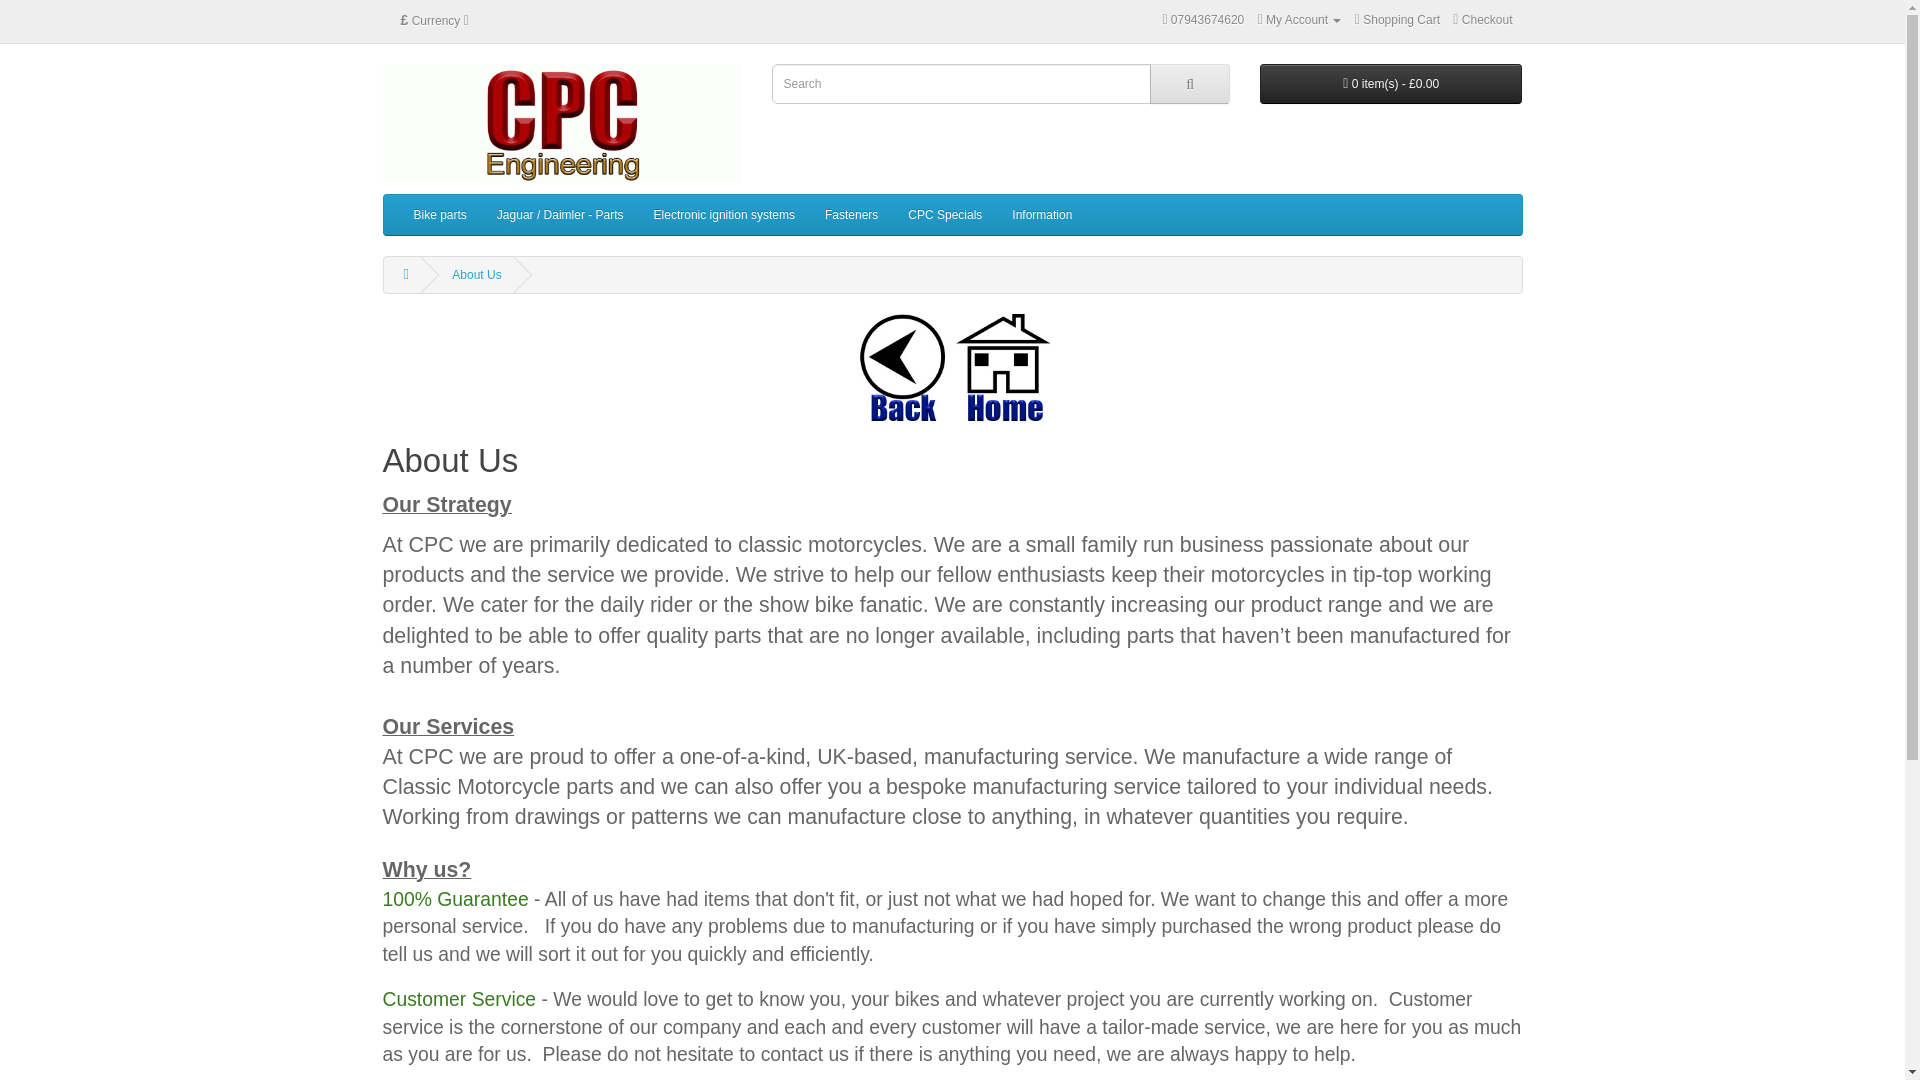 The height and width of the screenshot is (1080, 1920). Describe the element at coordinates (1482, 20) in the screenshot. I see `Checkout` at that location.